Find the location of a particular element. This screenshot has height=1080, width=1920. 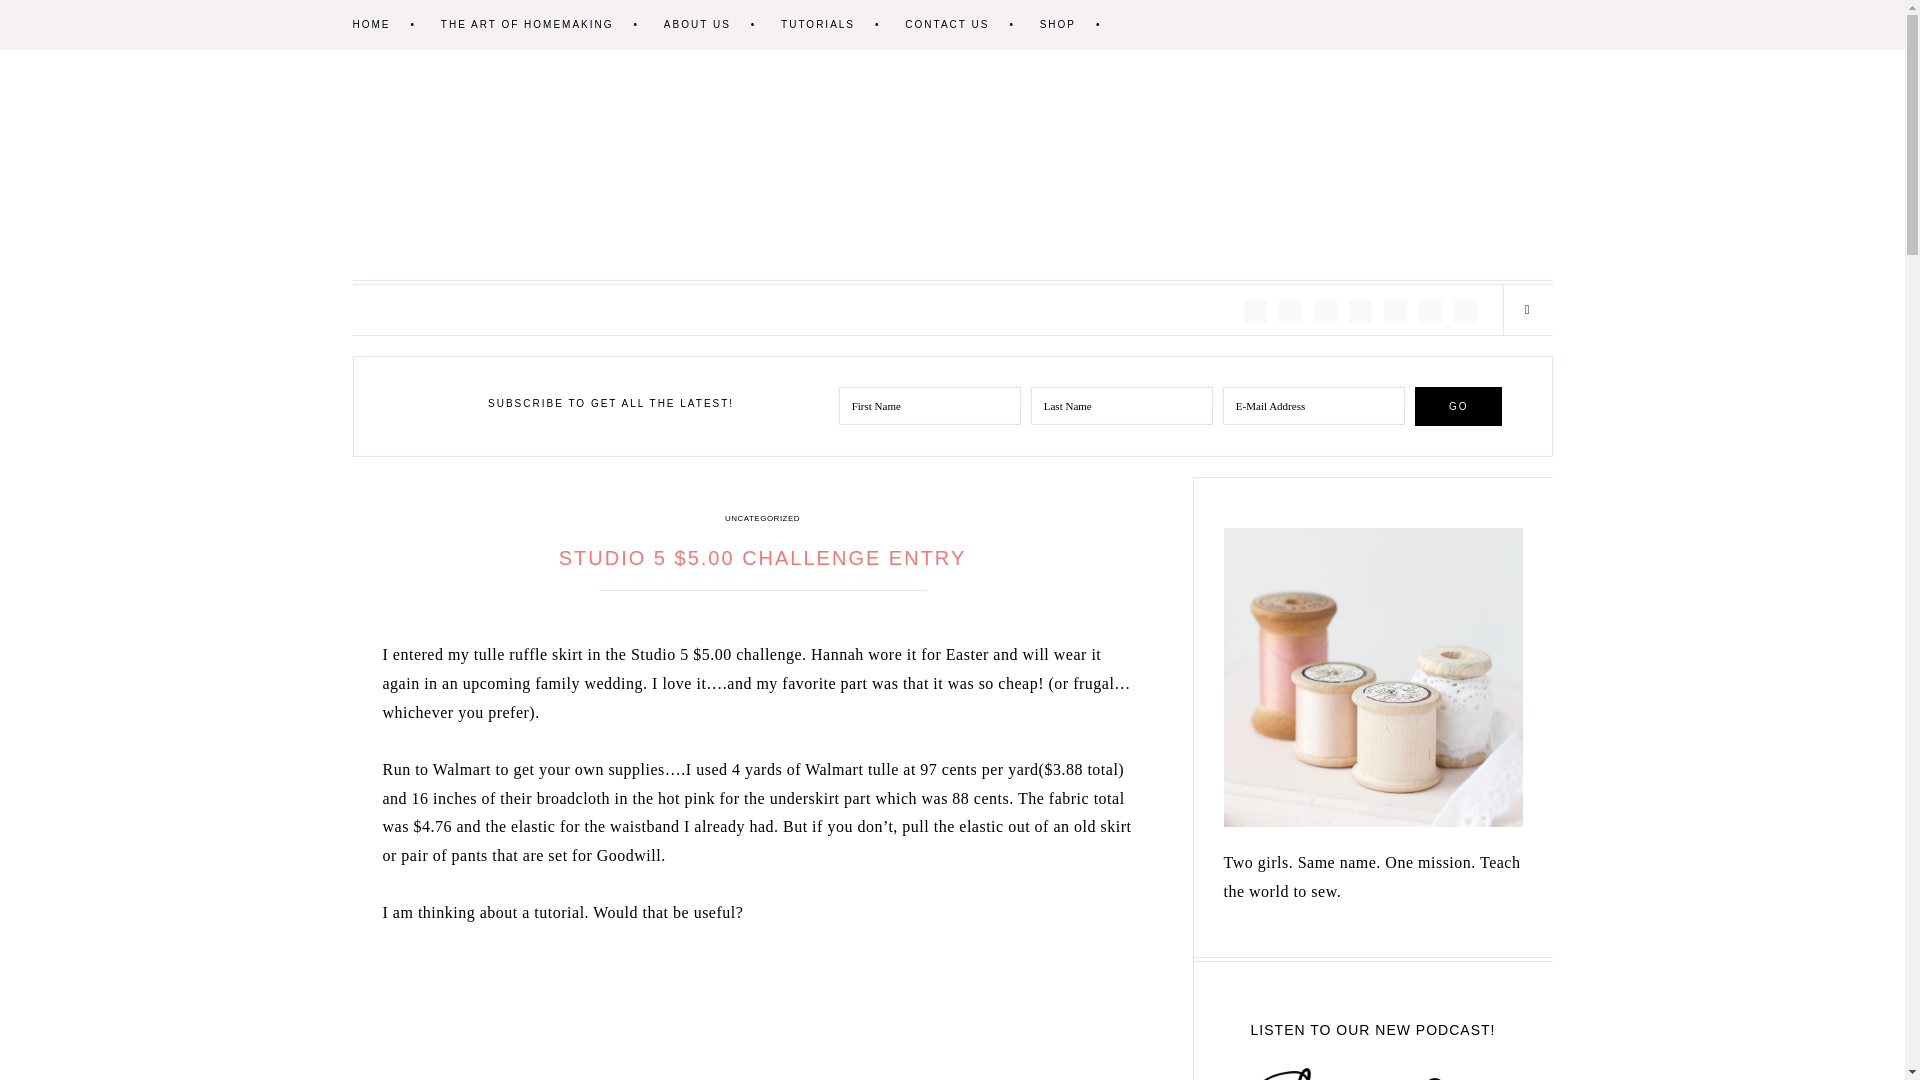

TUTORIALS is located at coordinates (840, 24).